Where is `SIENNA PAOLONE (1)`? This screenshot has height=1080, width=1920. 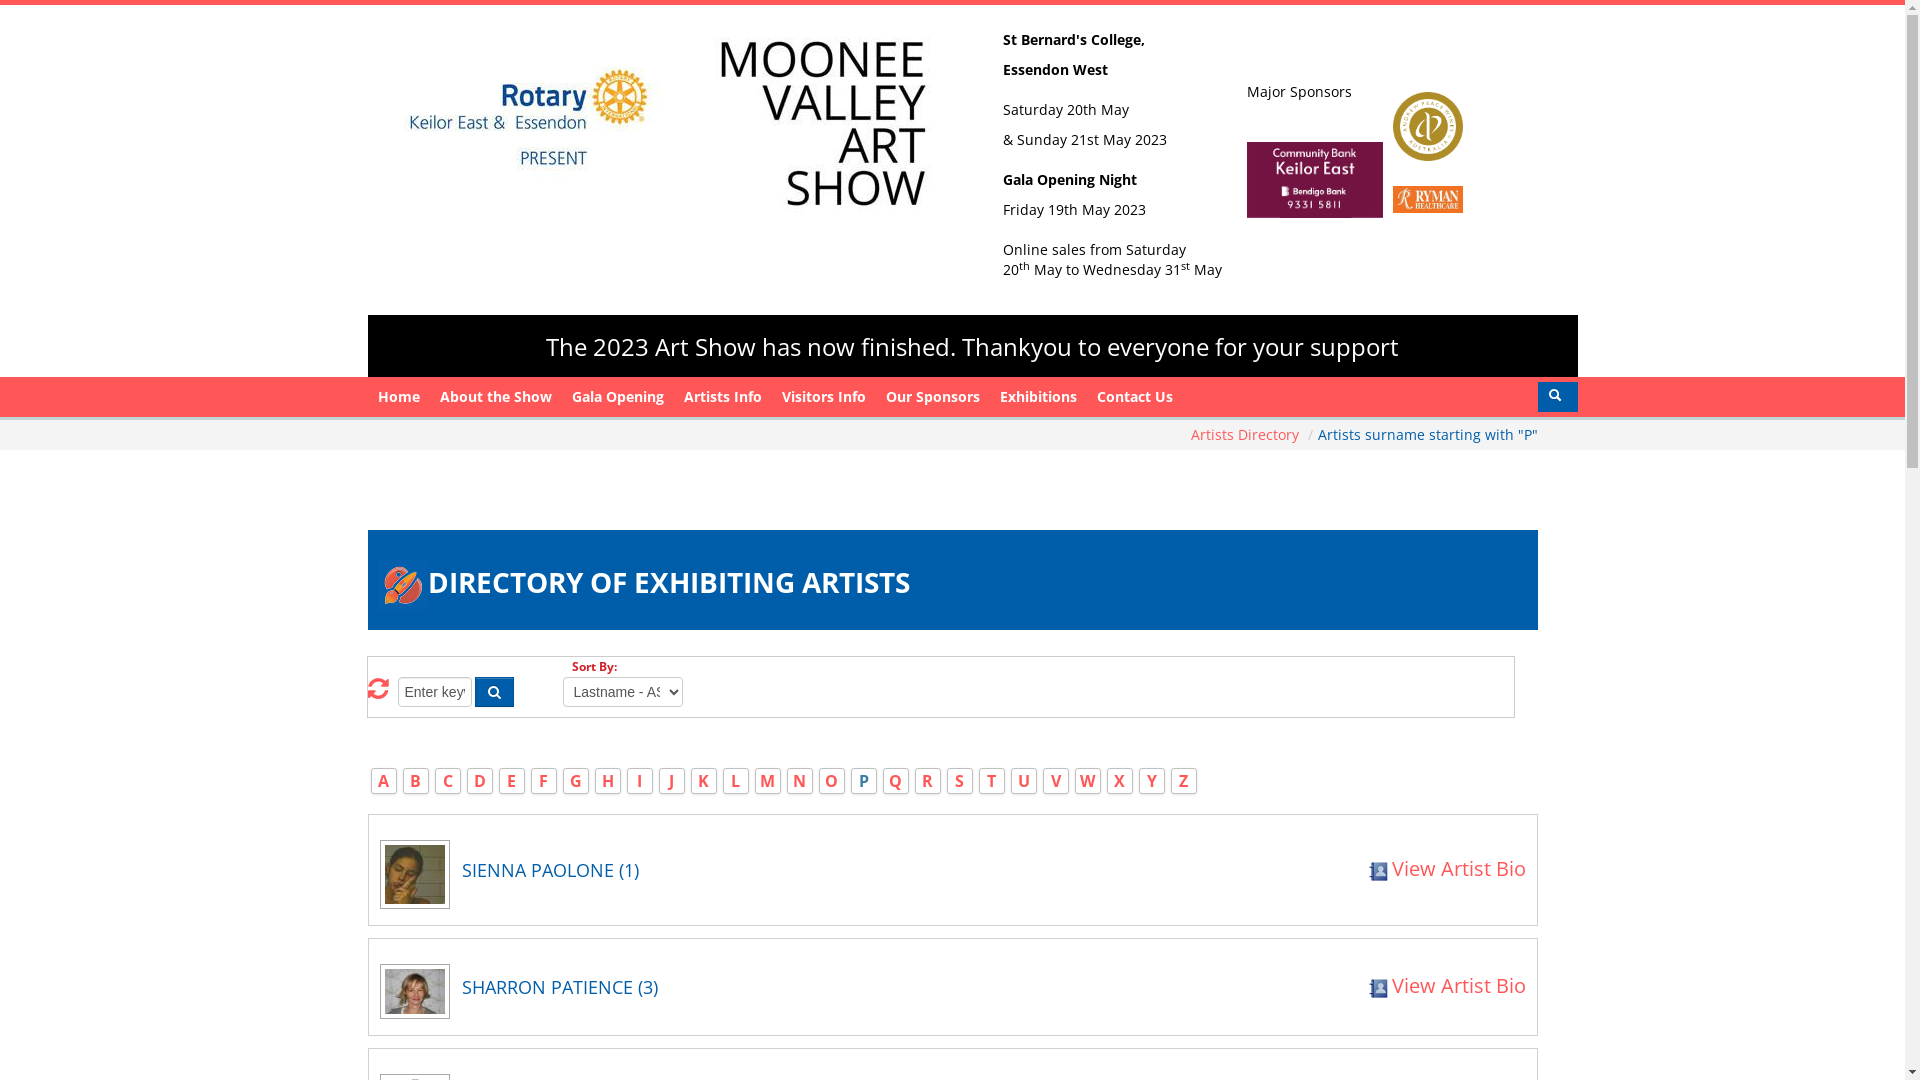
SIENNA PAOLONE (1) is located at coordinates (742, 870).